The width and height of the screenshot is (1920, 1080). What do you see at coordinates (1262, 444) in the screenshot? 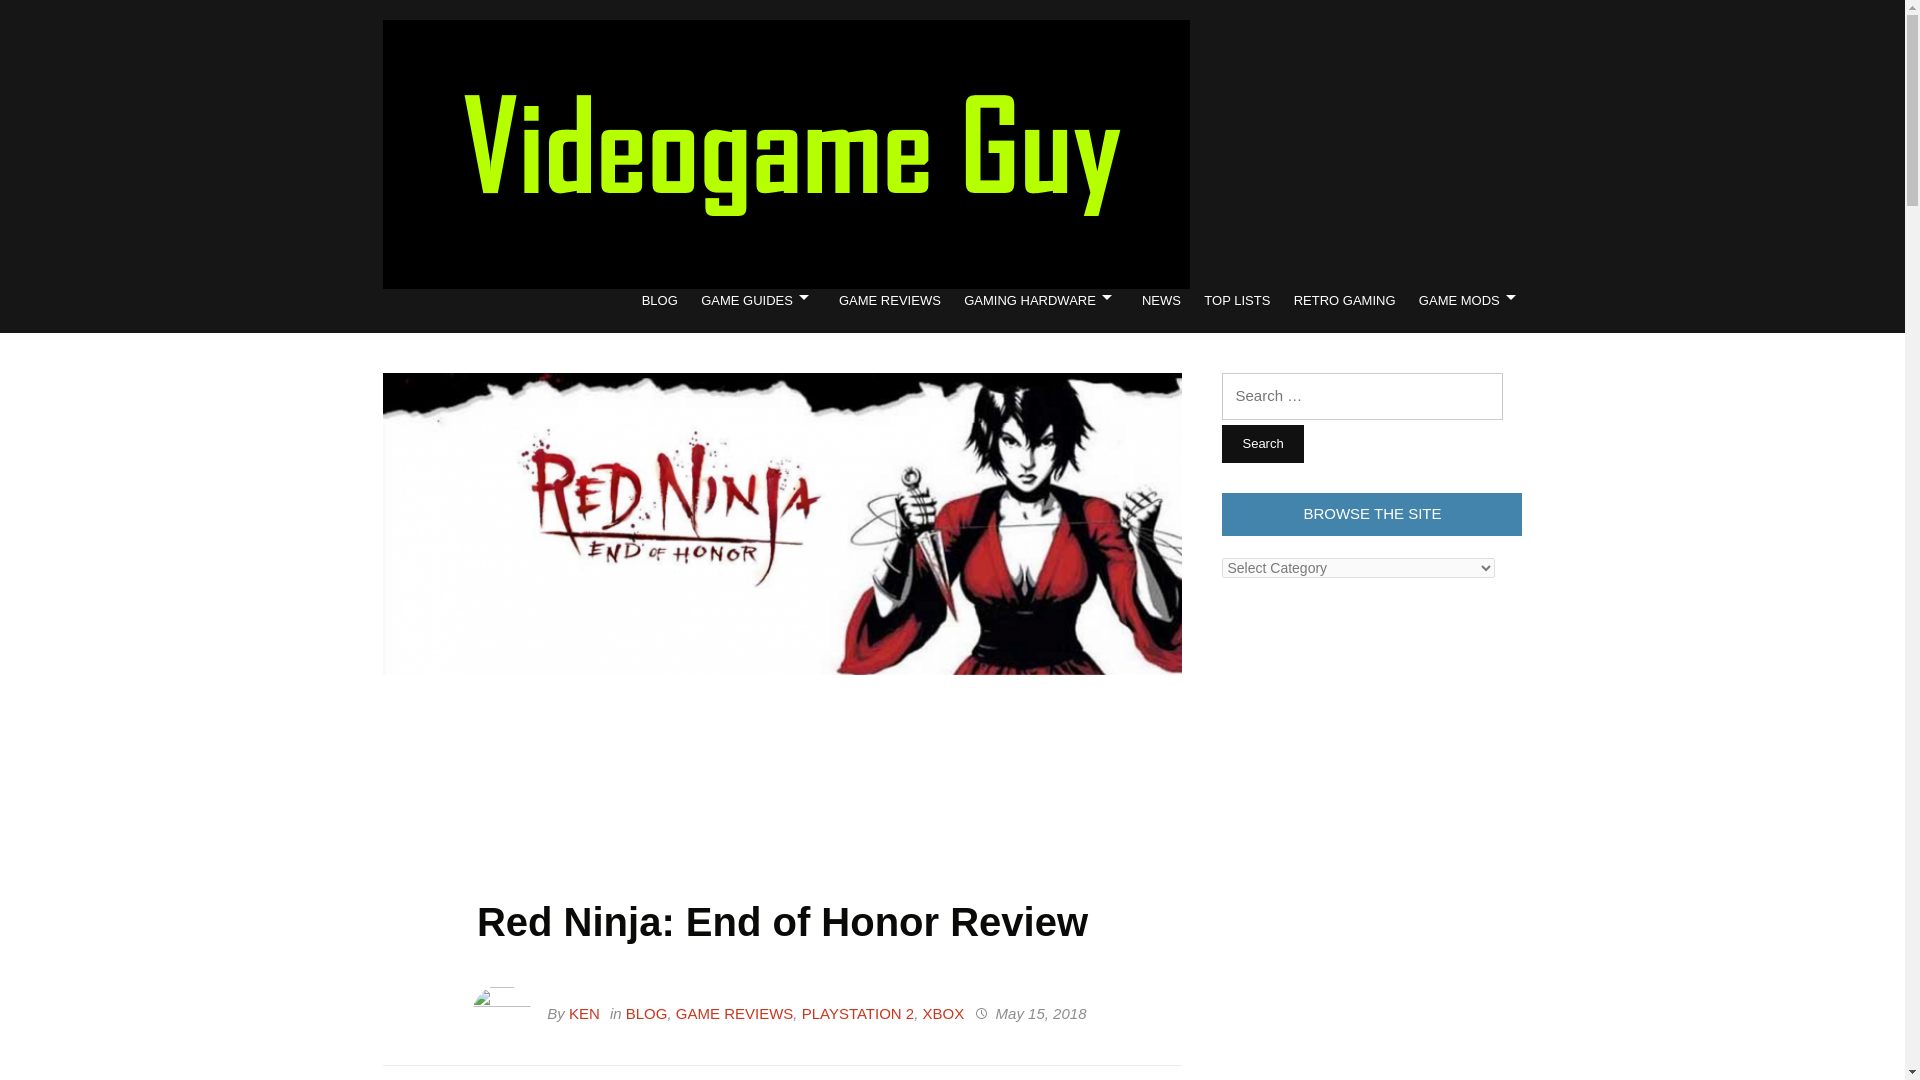
I see `Search` at bounding box center [1262, 444].